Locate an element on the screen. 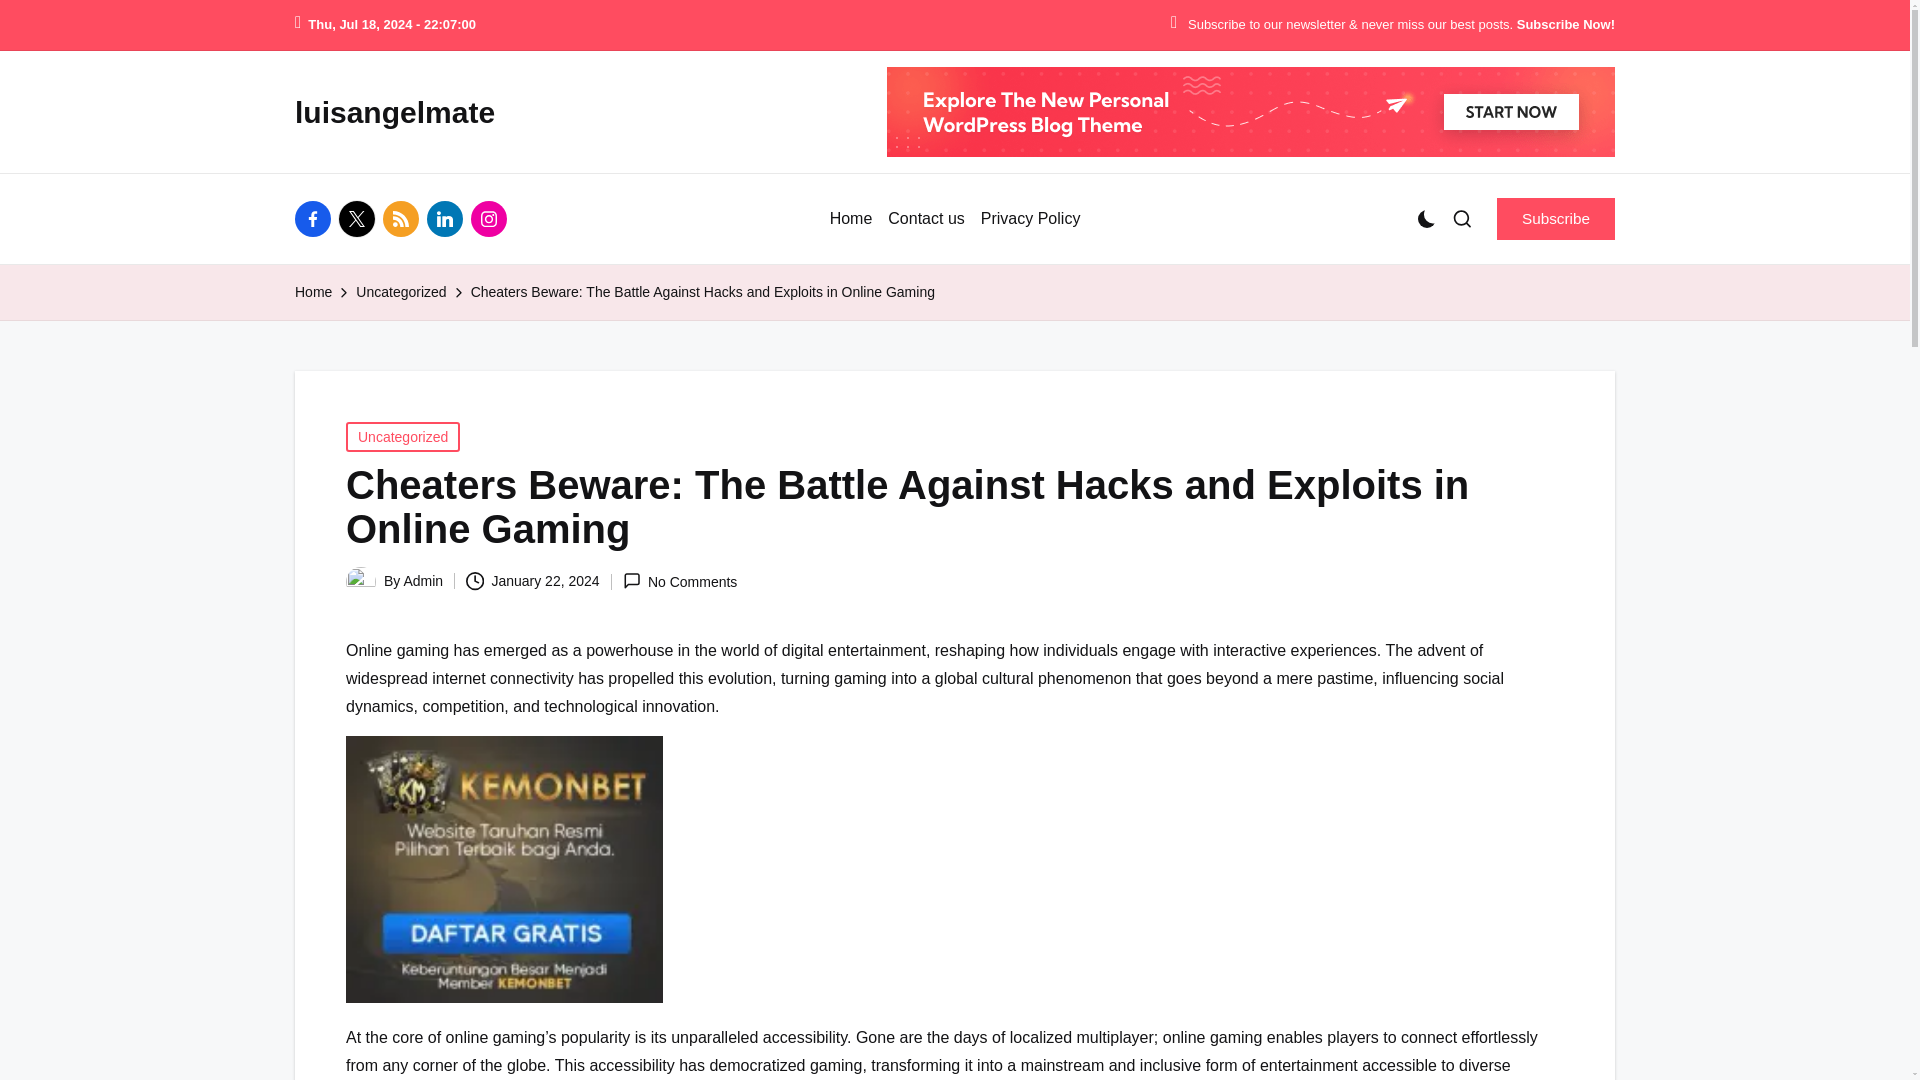  Uncategorized is located at coordinates (402, 437).